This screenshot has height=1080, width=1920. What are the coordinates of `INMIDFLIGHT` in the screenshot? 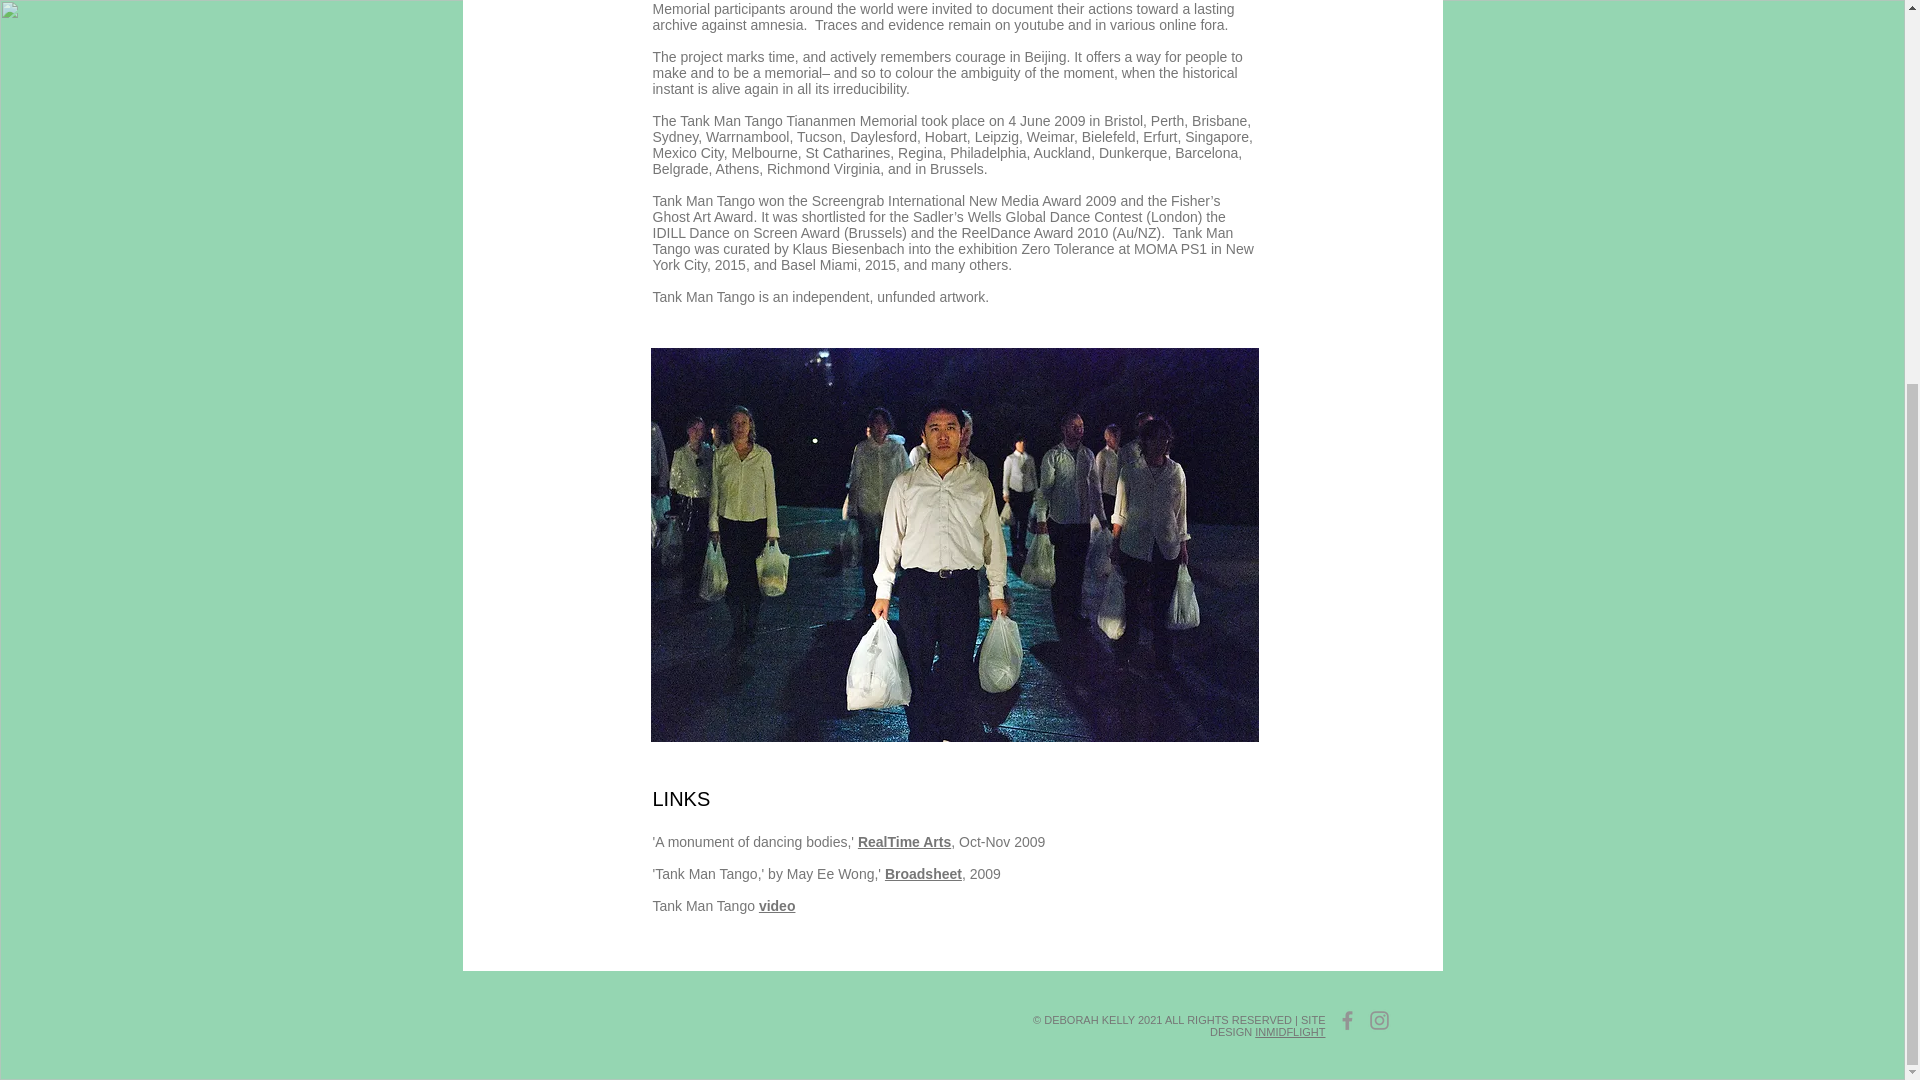 It's located at (1290, 1032).